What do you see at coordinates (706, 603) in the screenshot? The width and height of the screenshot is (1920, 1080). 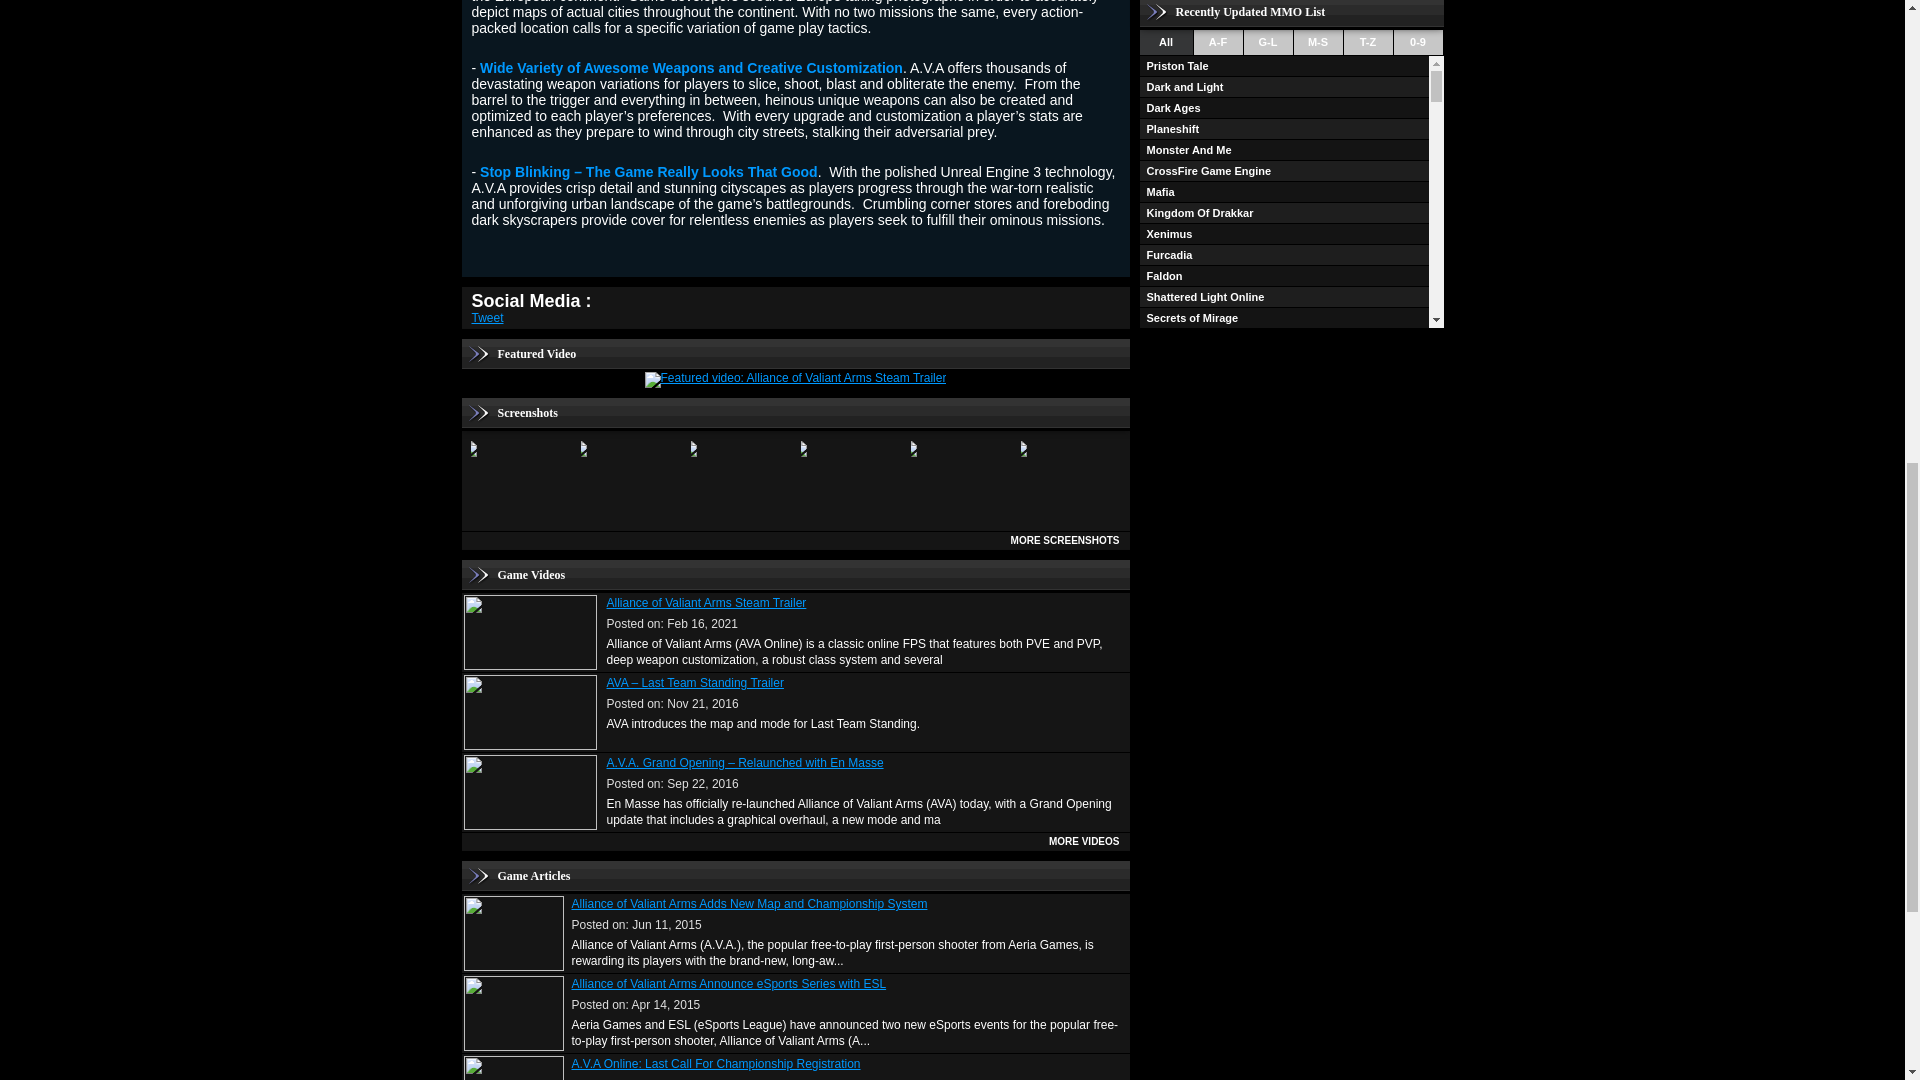 I see `Alliance of Valiant Arms Steam Trailer` at bounding box center [706, 603].